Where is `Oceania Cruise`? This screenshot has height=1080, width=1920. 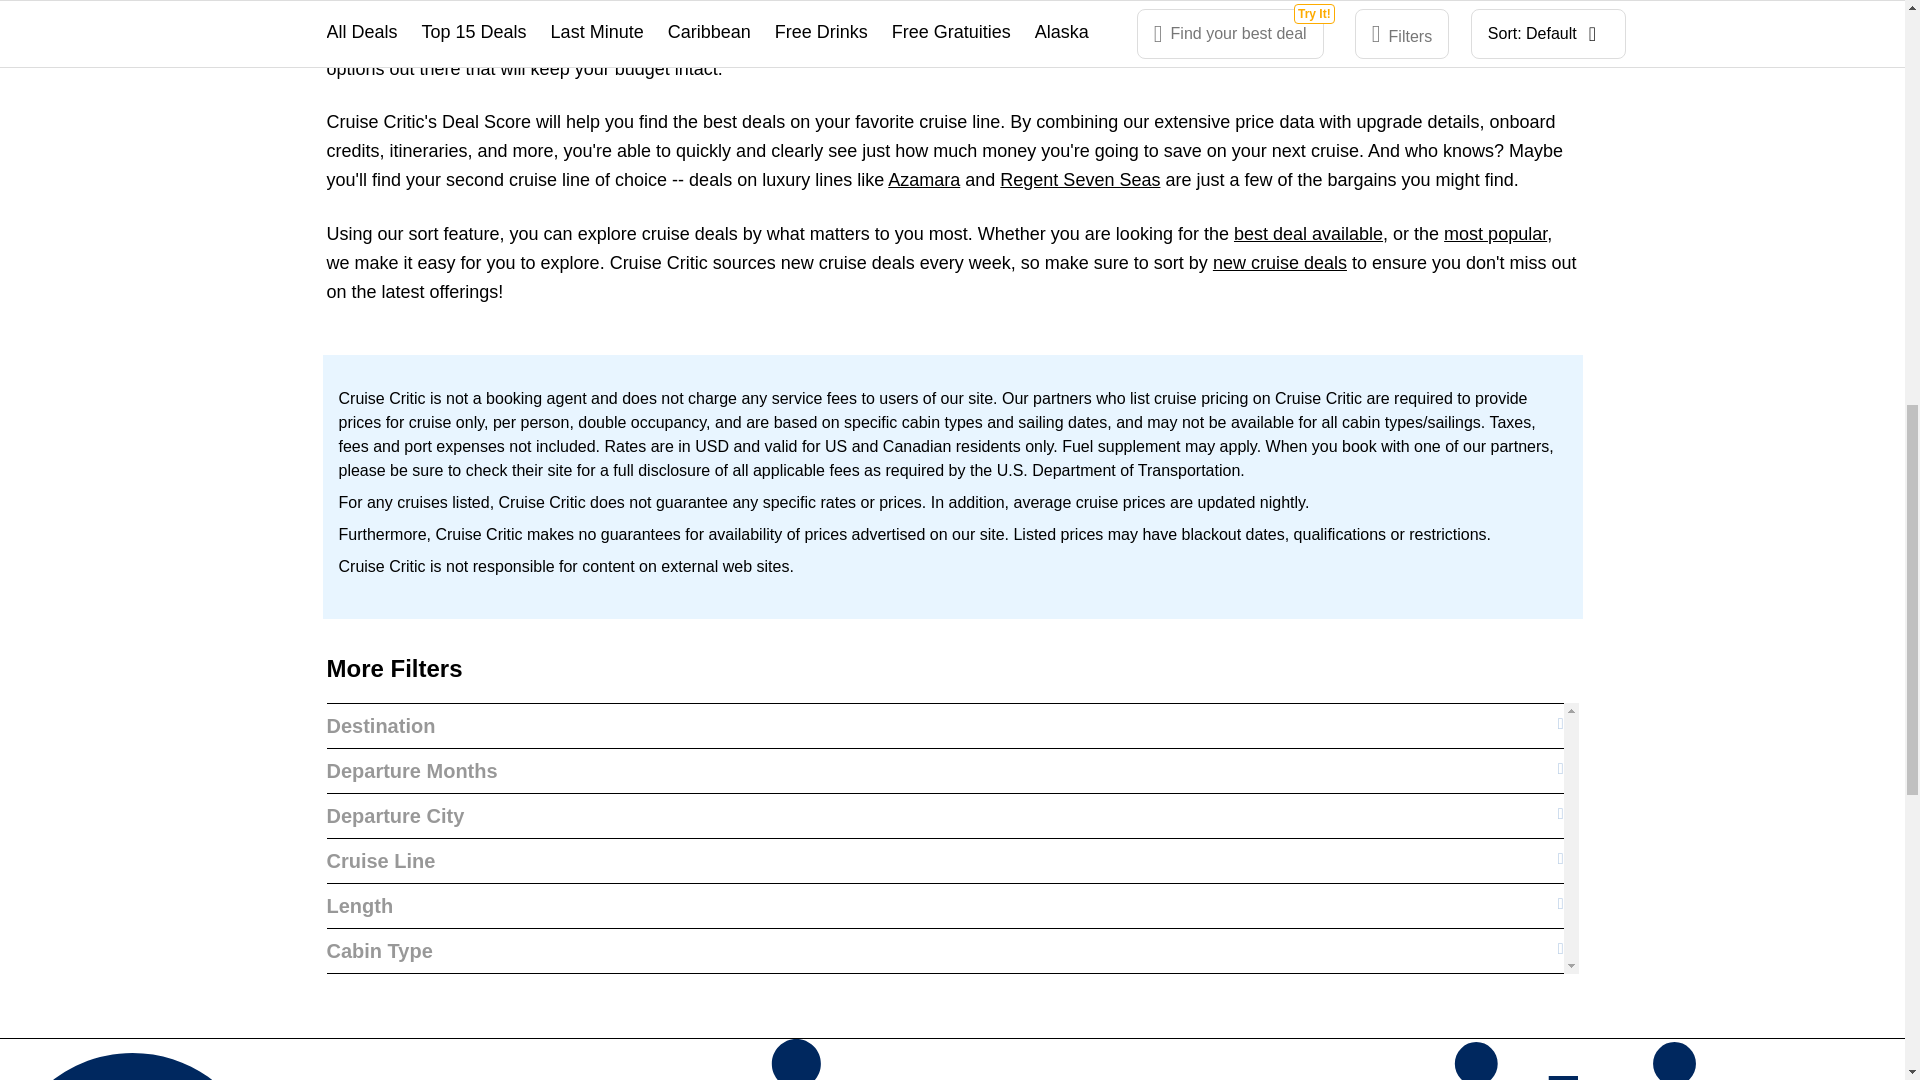 Oceania Cruise is located at coordinates (1237, 38).